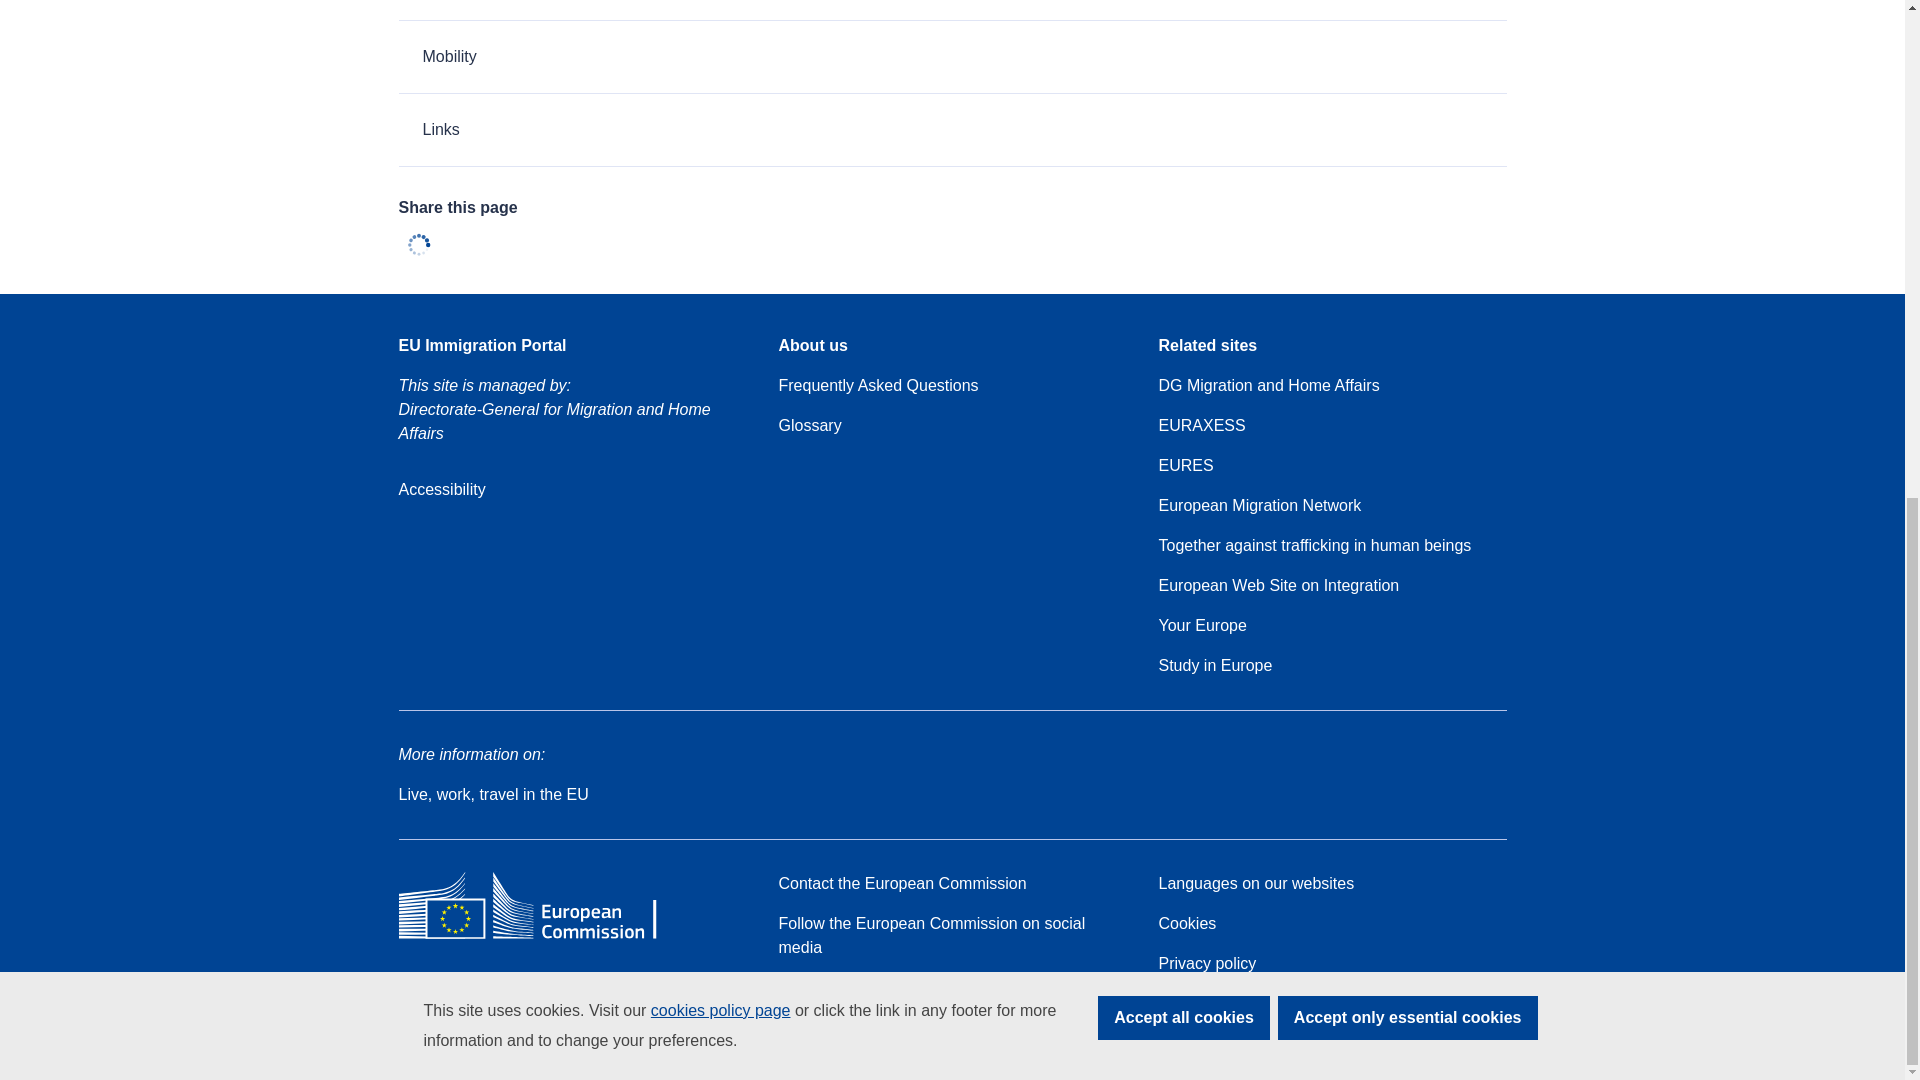  I want to click on Accept all cookies, so click(1184, 98).